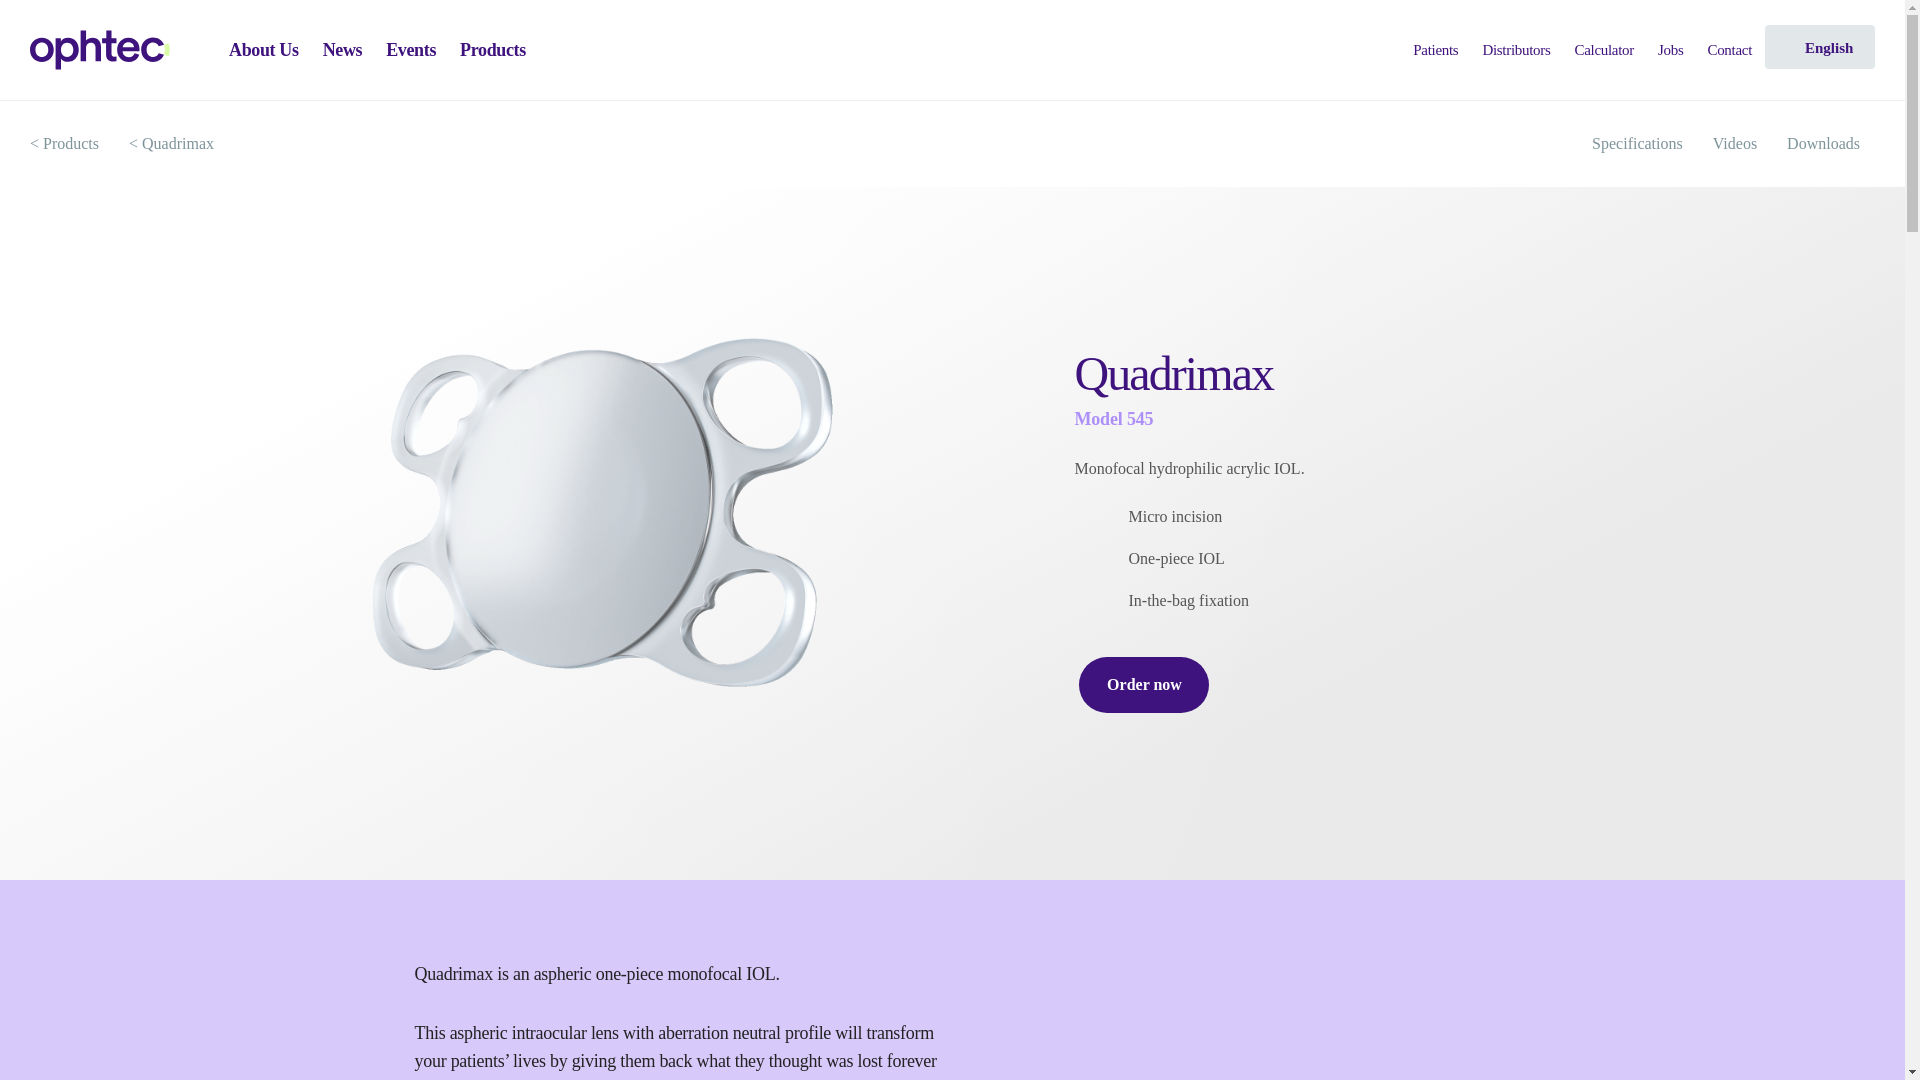 Image resolution: width=1920 pixels, height=1080 pixels. Describe the element at coordinates (1144, 684) in the screenshot. I see `Order now` at that location.